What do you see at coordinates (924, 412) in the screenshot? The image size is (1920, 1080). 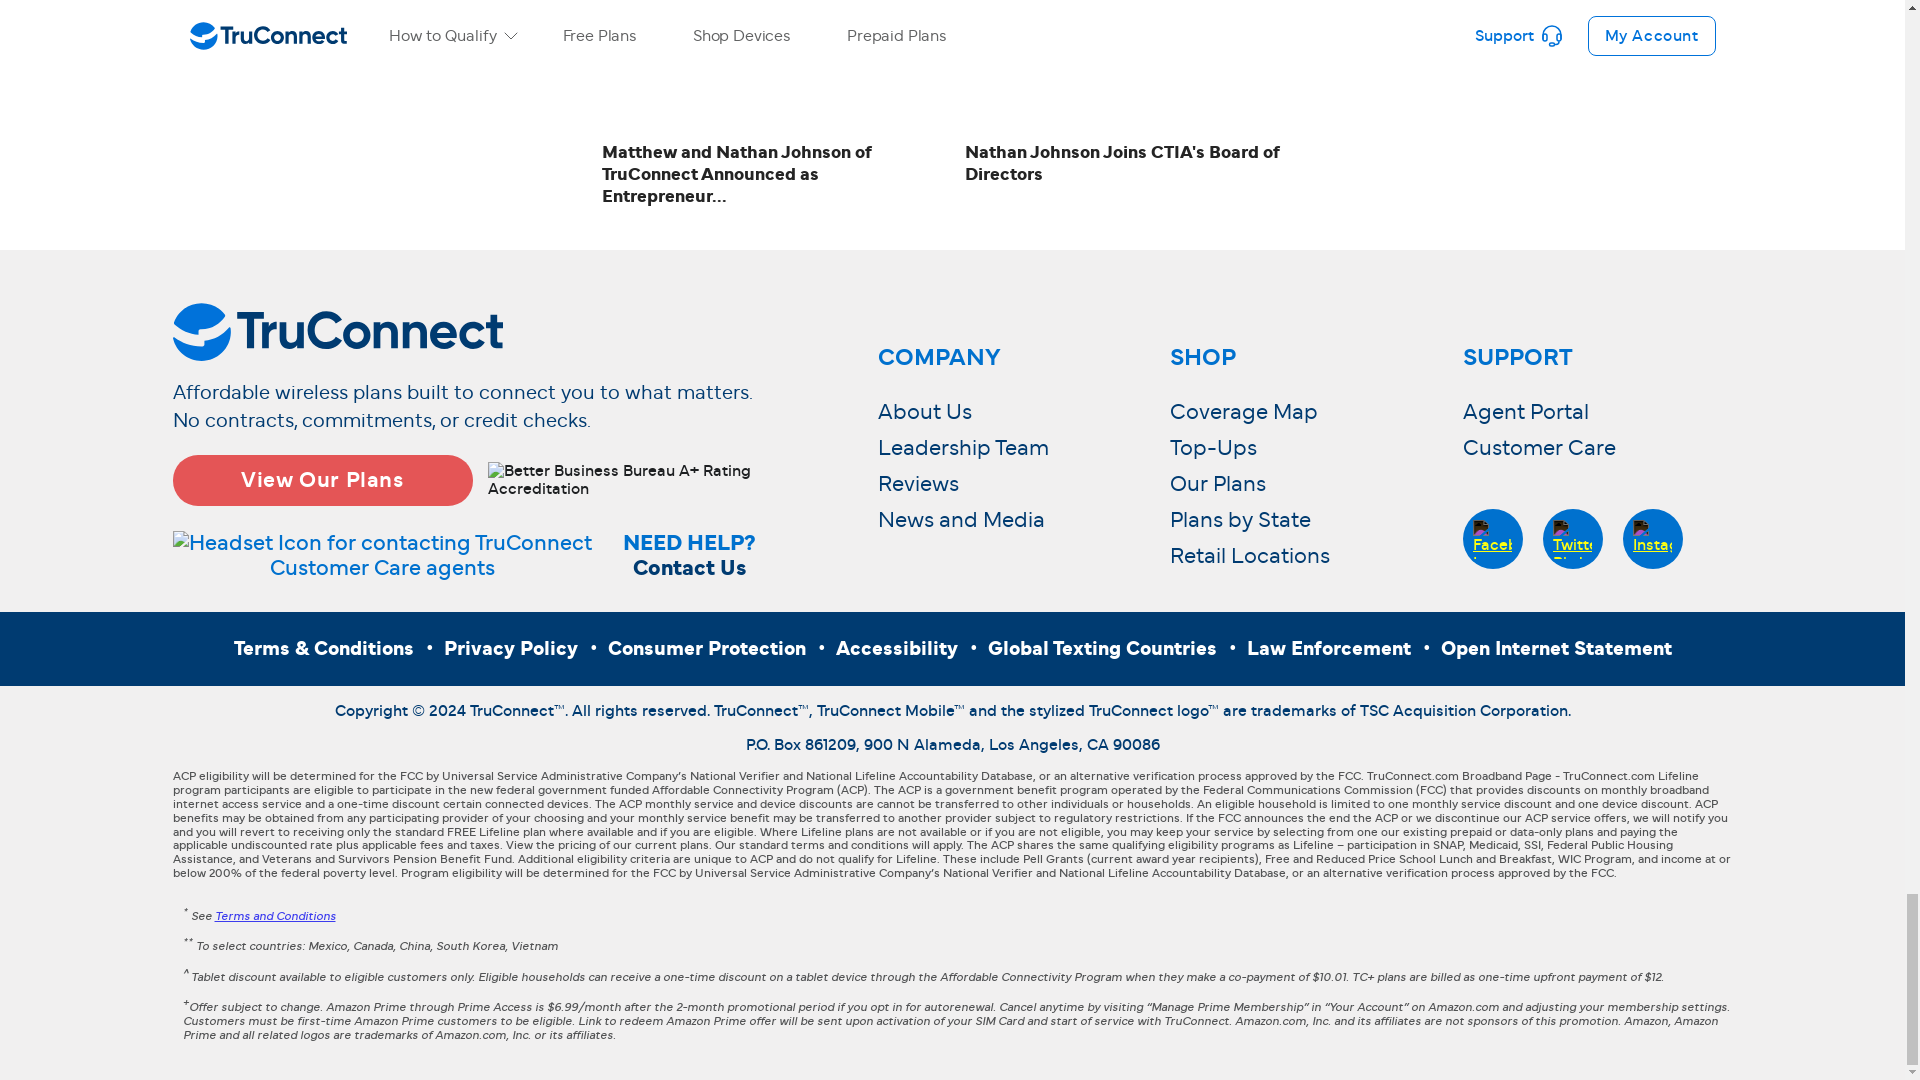 I see `About Us` at bounding box center [924, 412].